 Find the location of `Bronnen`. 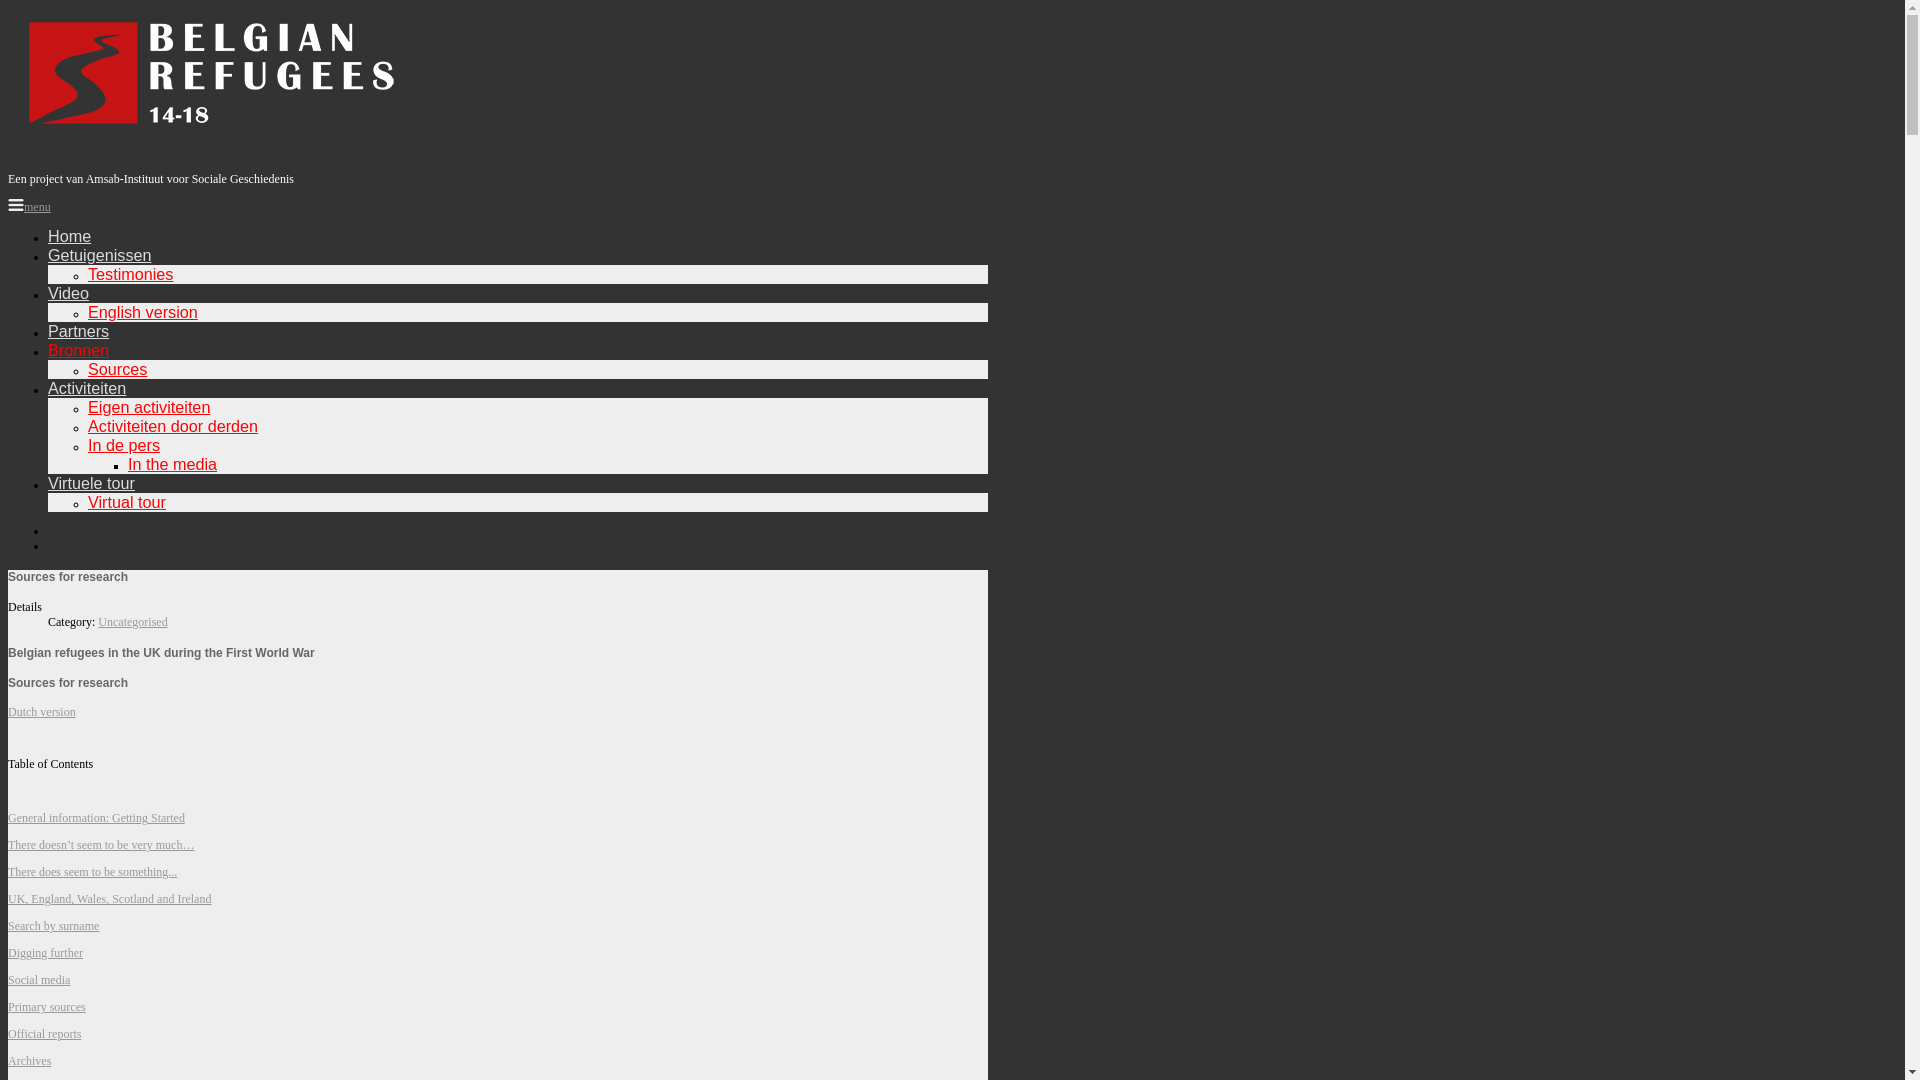

Bronnen is located at coordinates (78, 350).